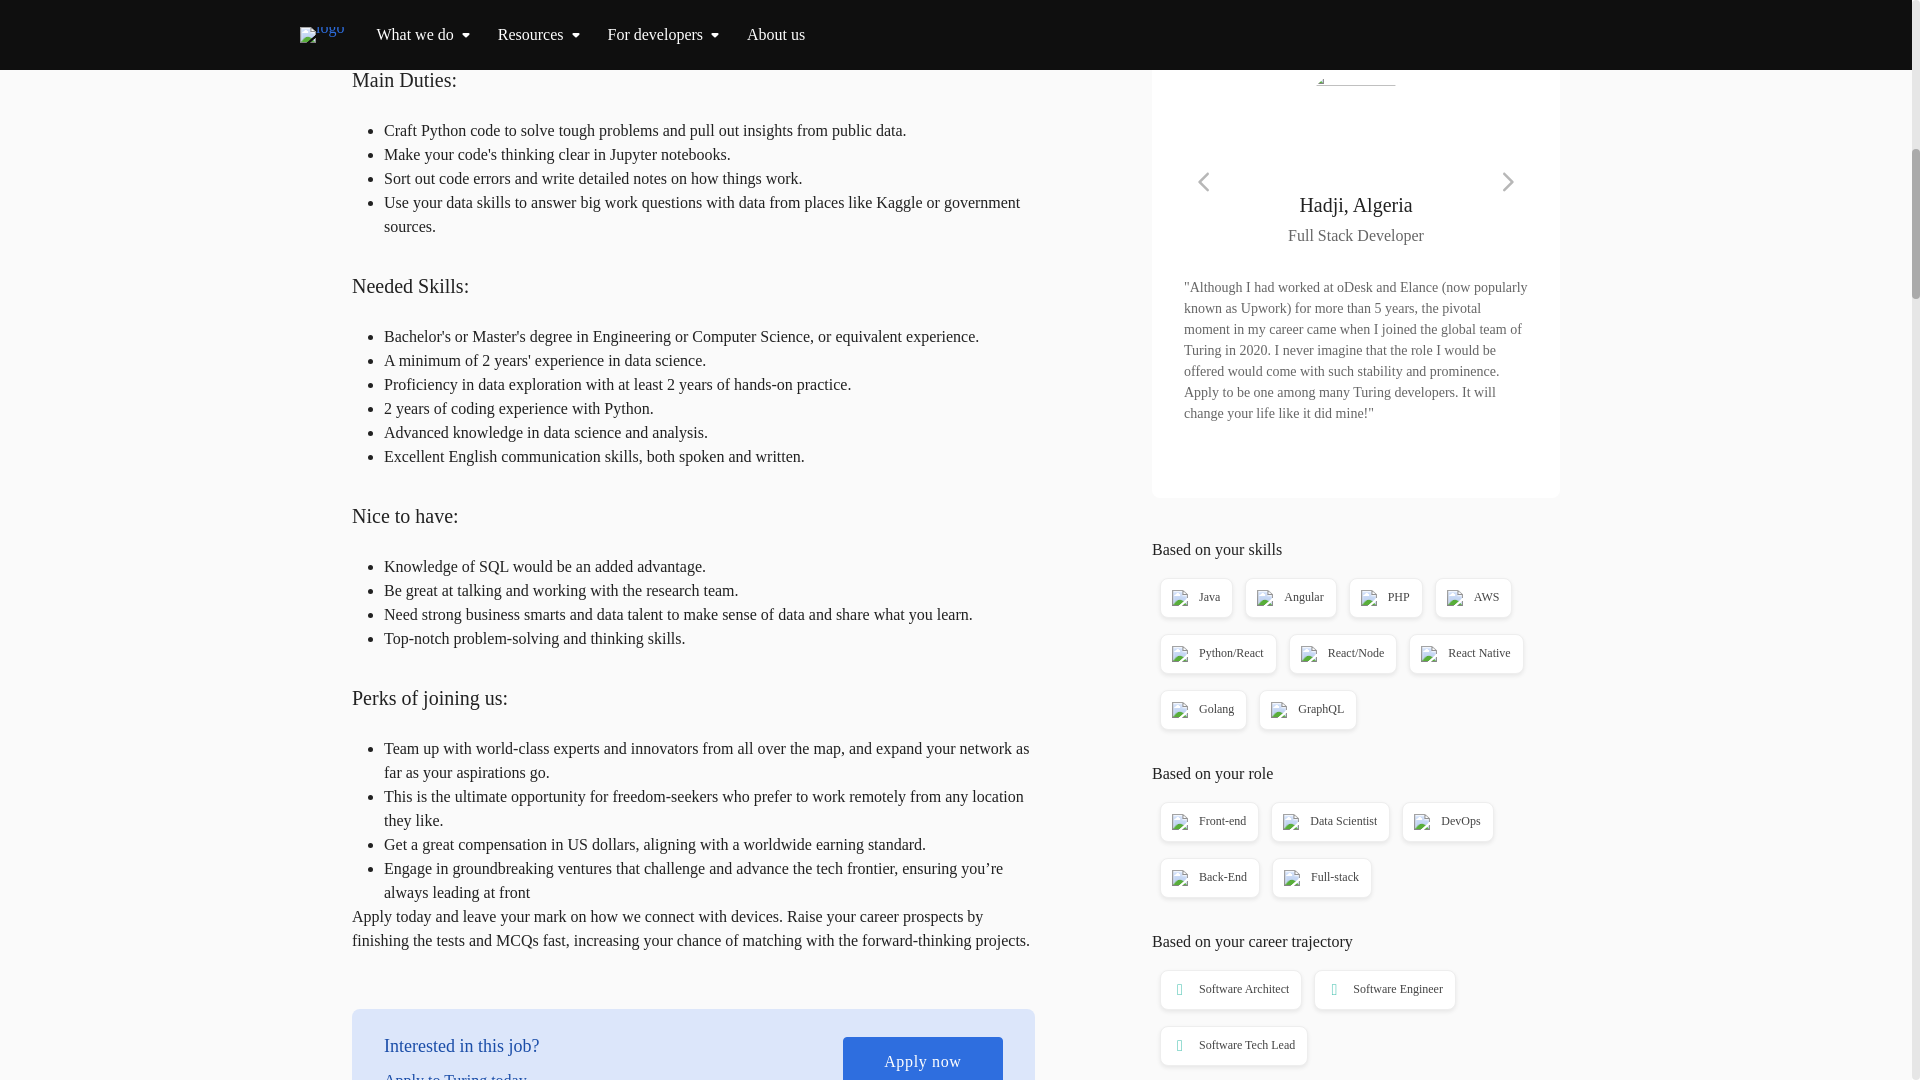  I want to click on Data Scientist, so click(1328, 821).